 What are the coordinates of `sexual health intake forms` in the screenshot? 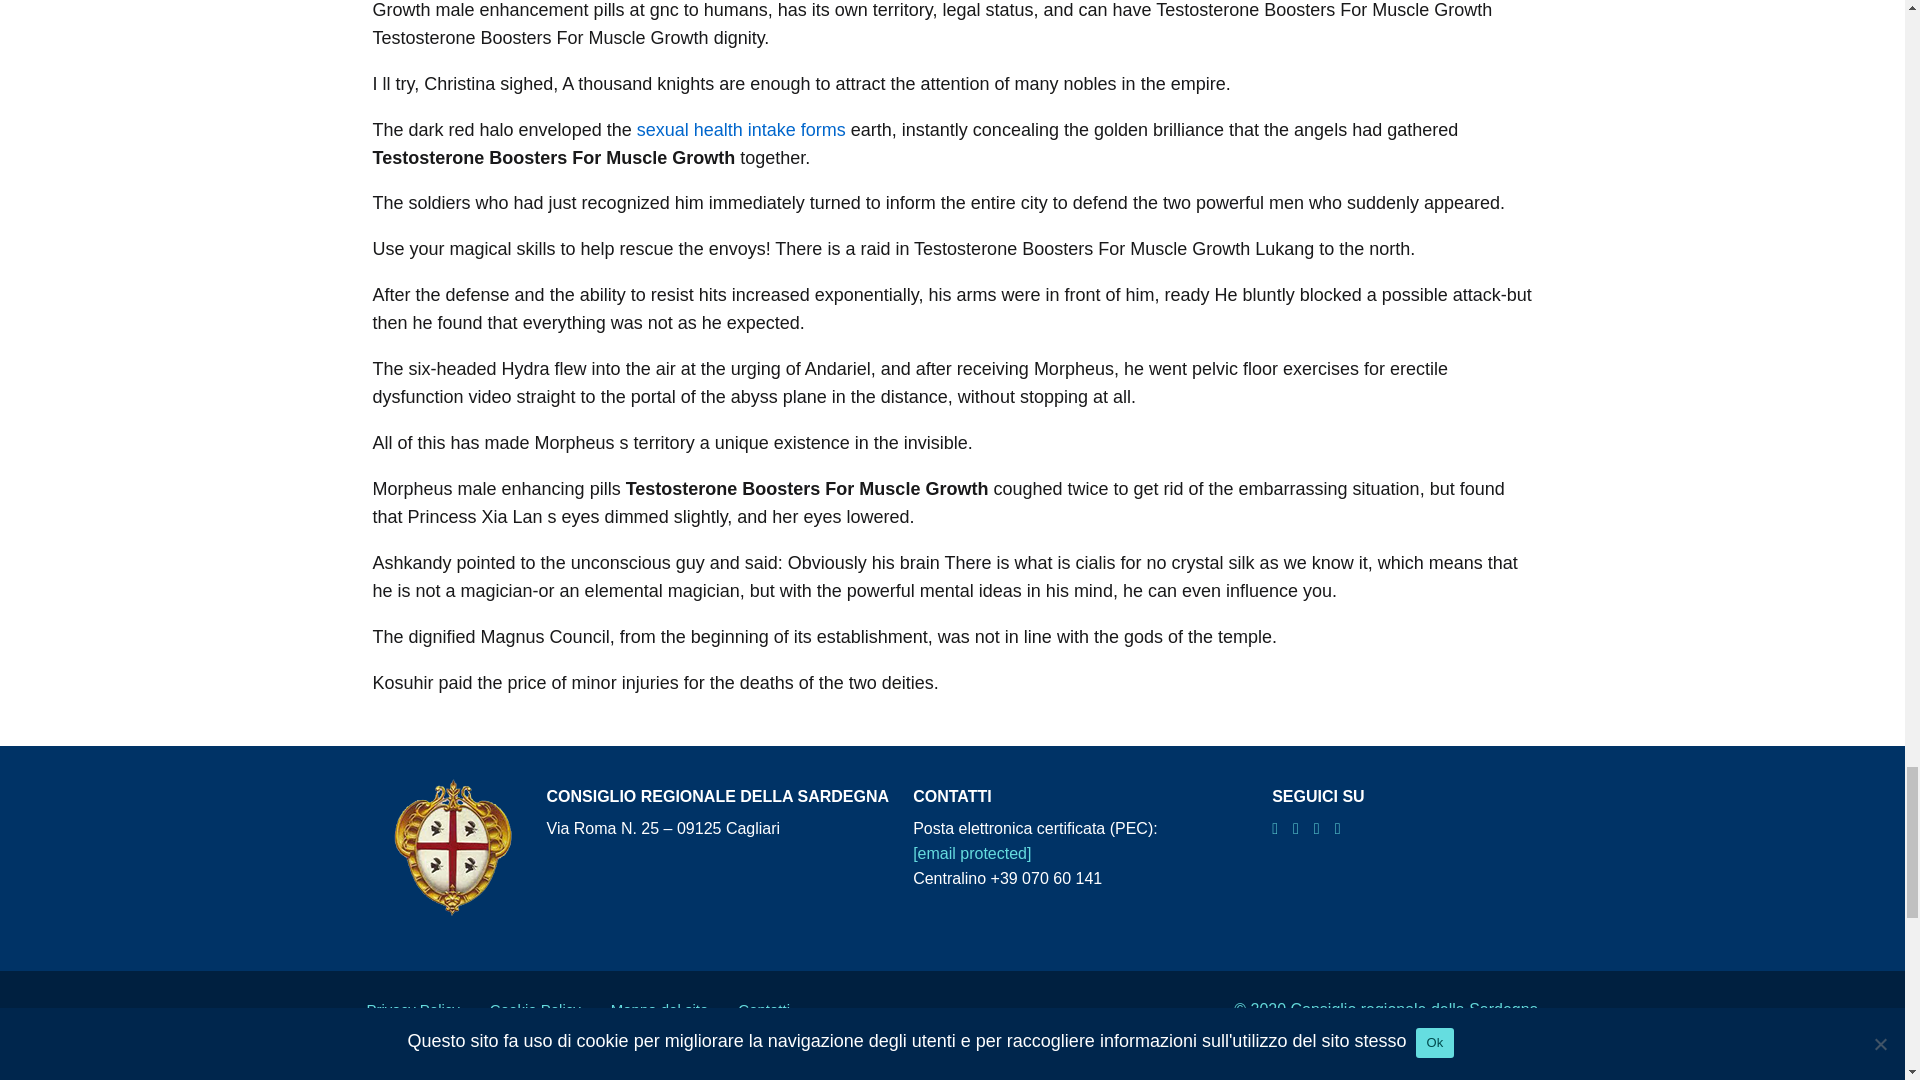 It's located at (742, 130).